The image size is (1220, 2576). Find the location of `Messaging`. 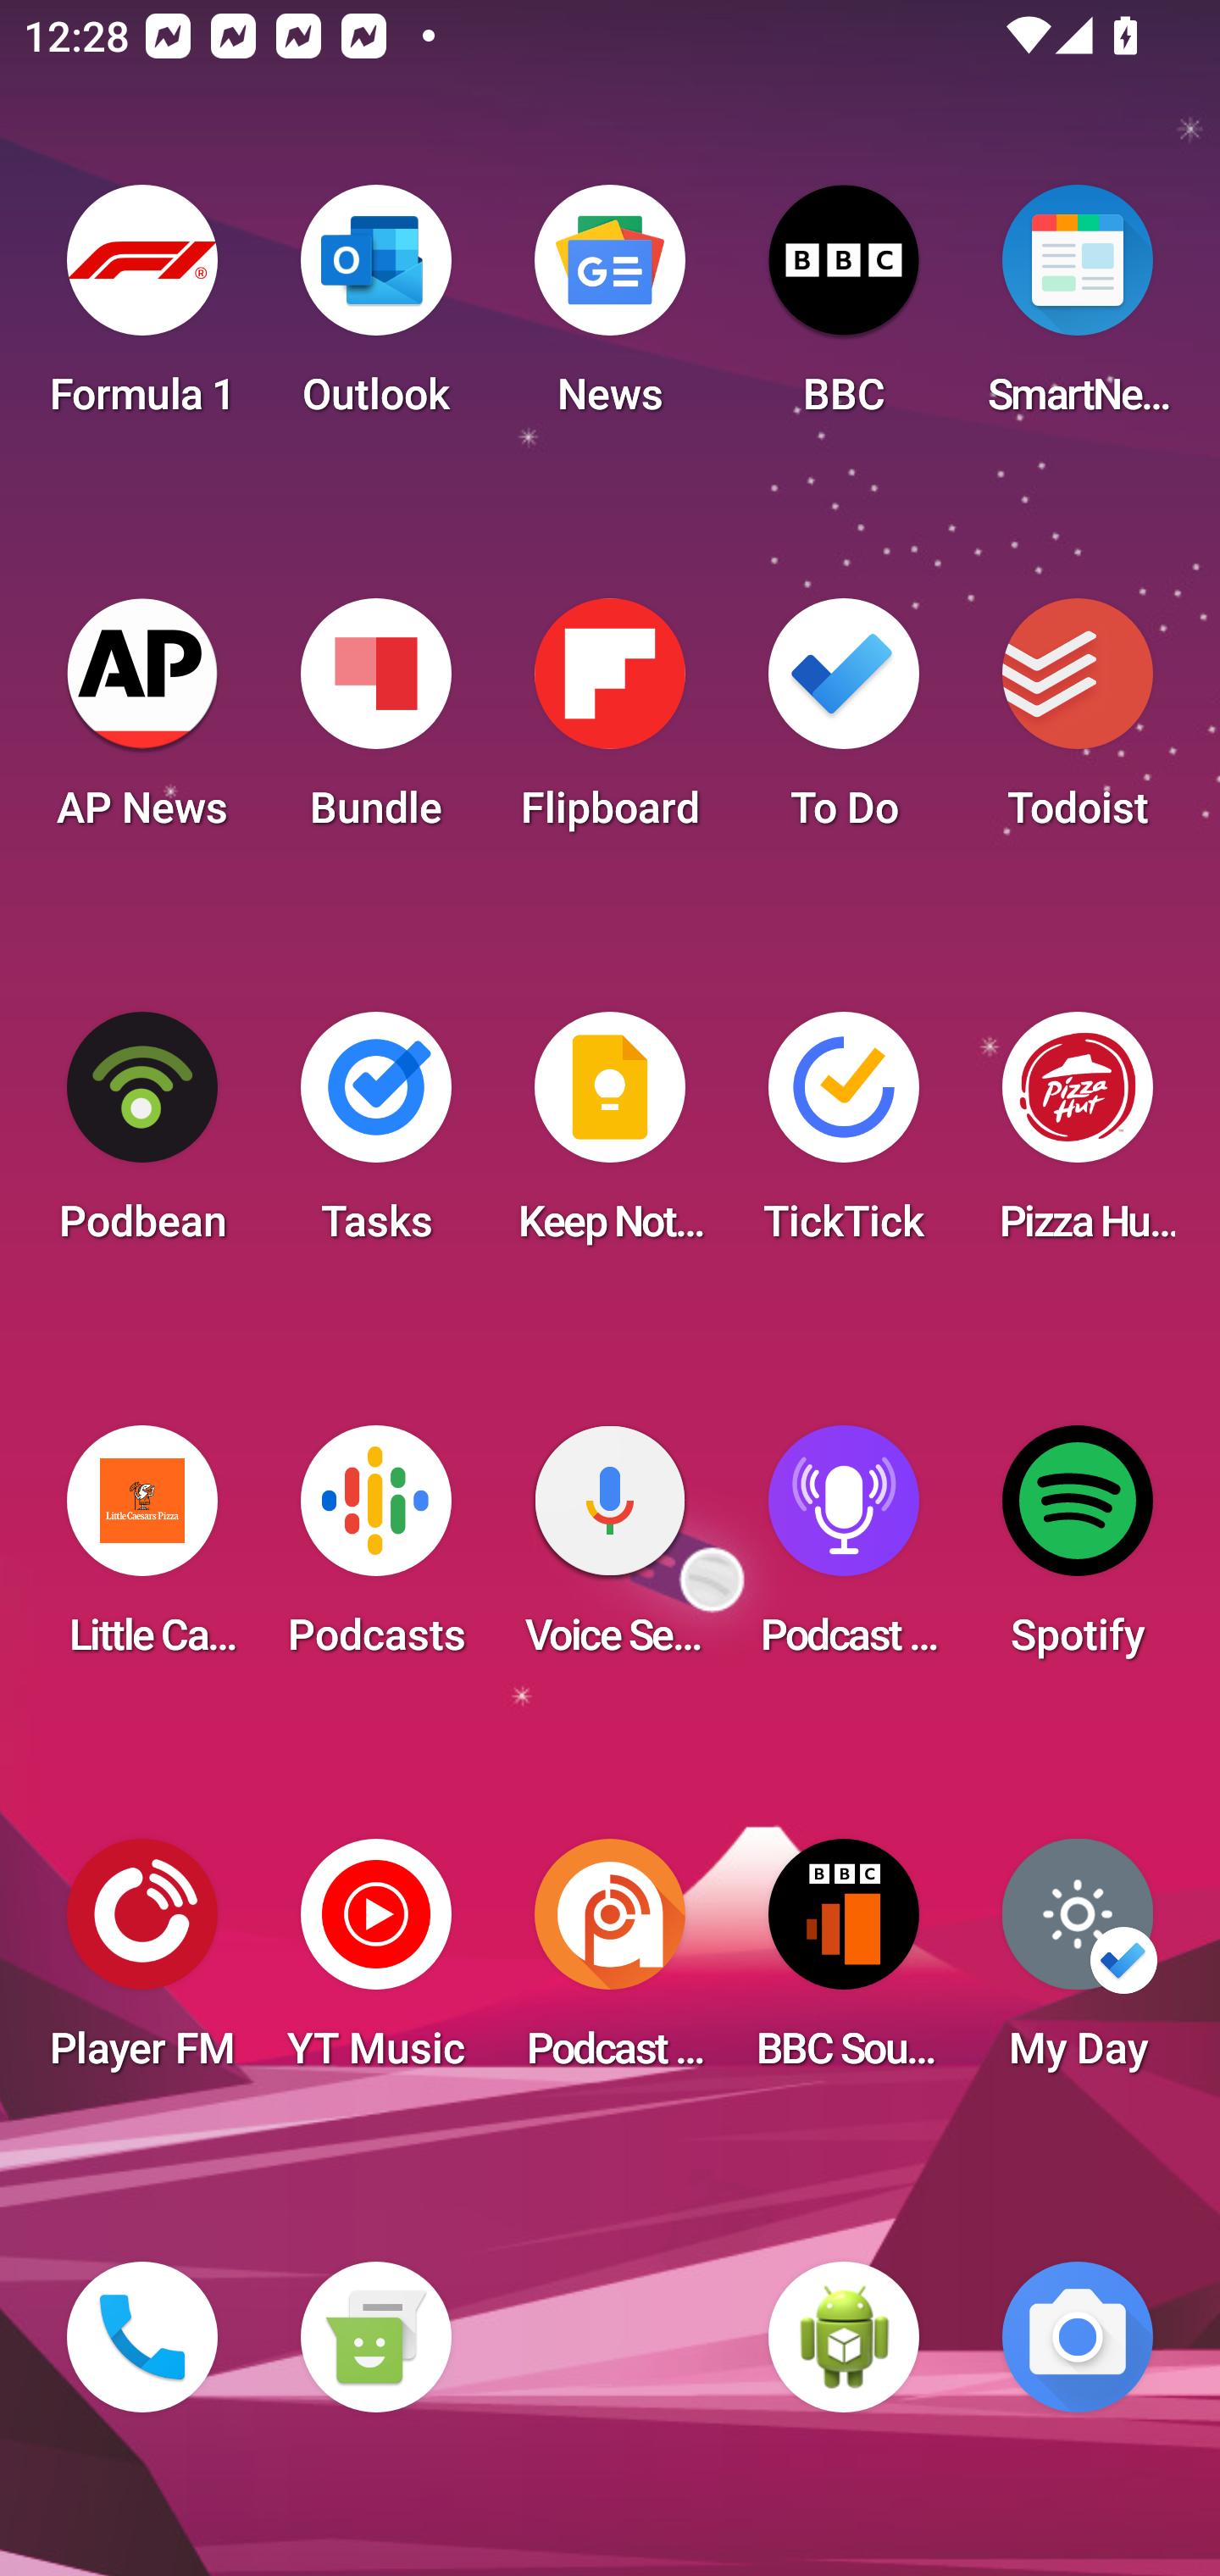

Messaging is located at coordinates (375, 2337).